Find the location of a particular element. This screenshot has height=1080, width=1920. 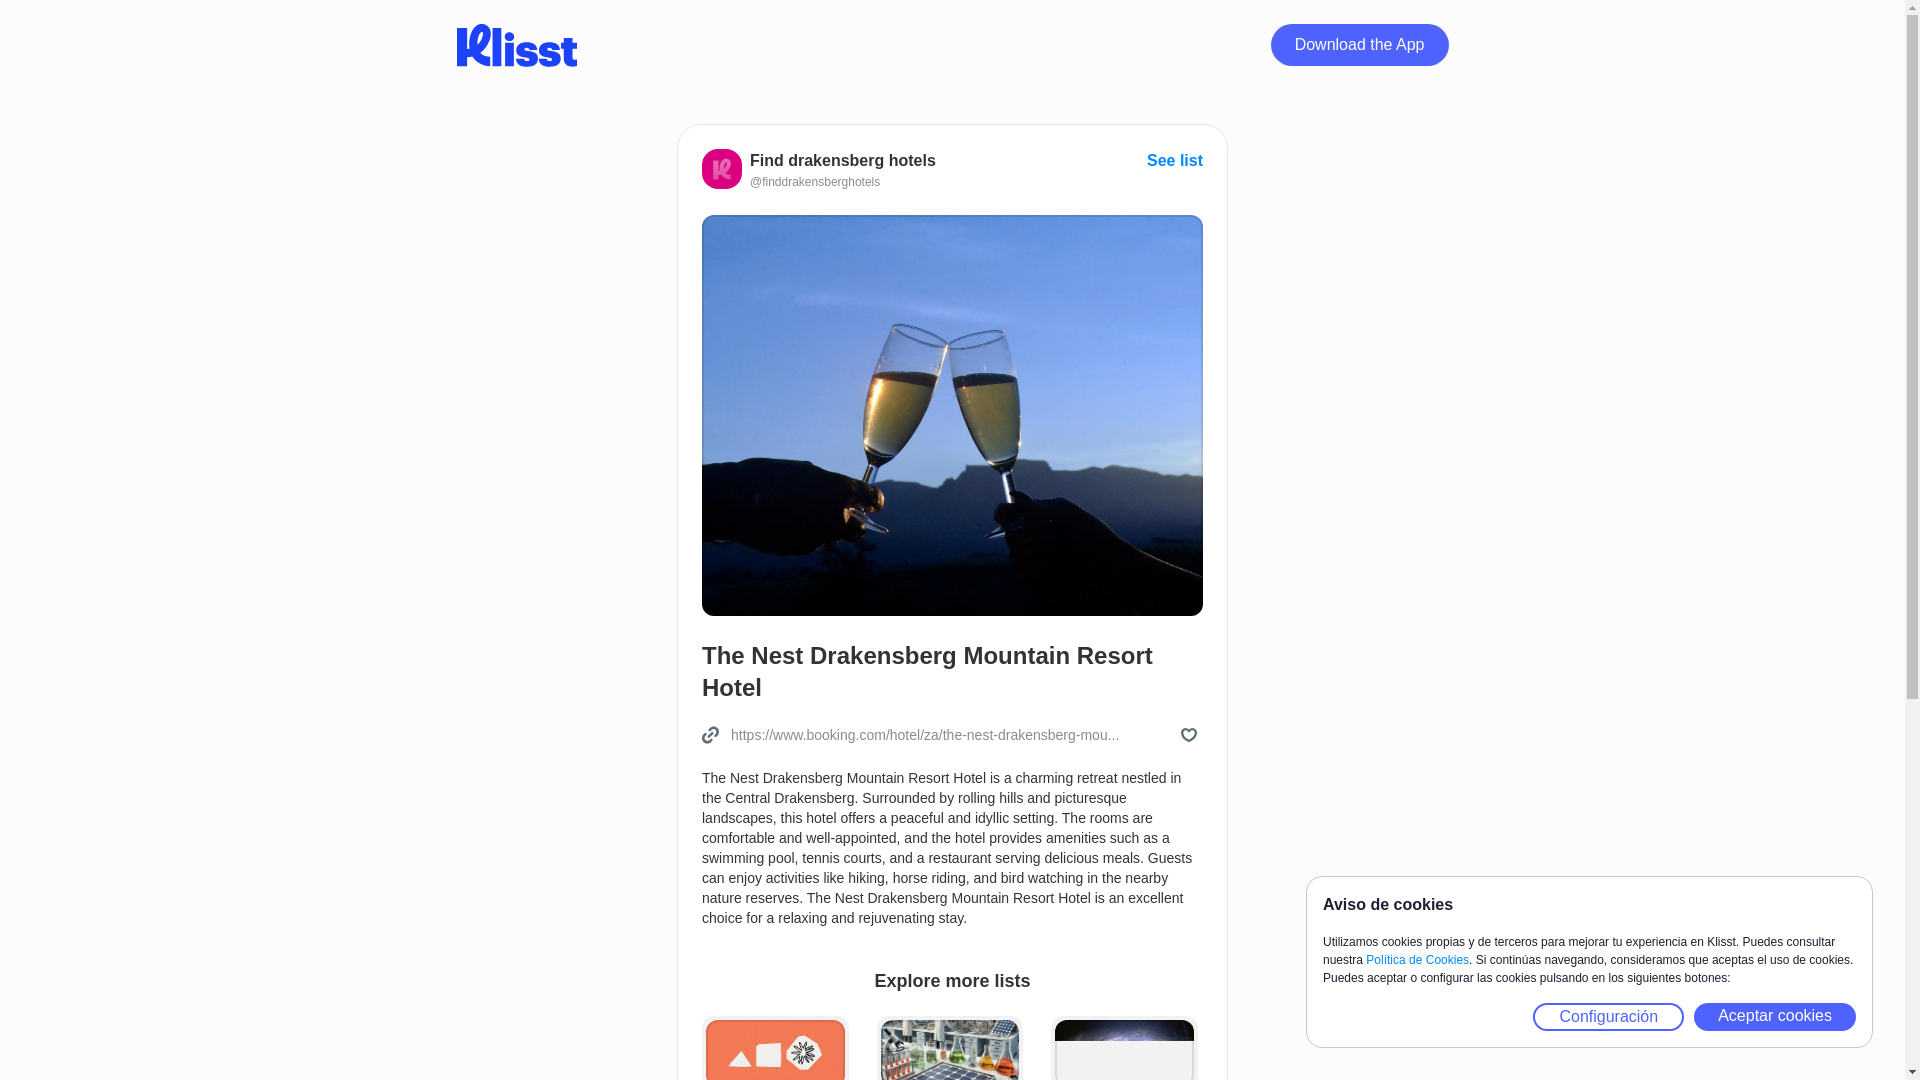

Download the App is located at coordinates (1360, 44).